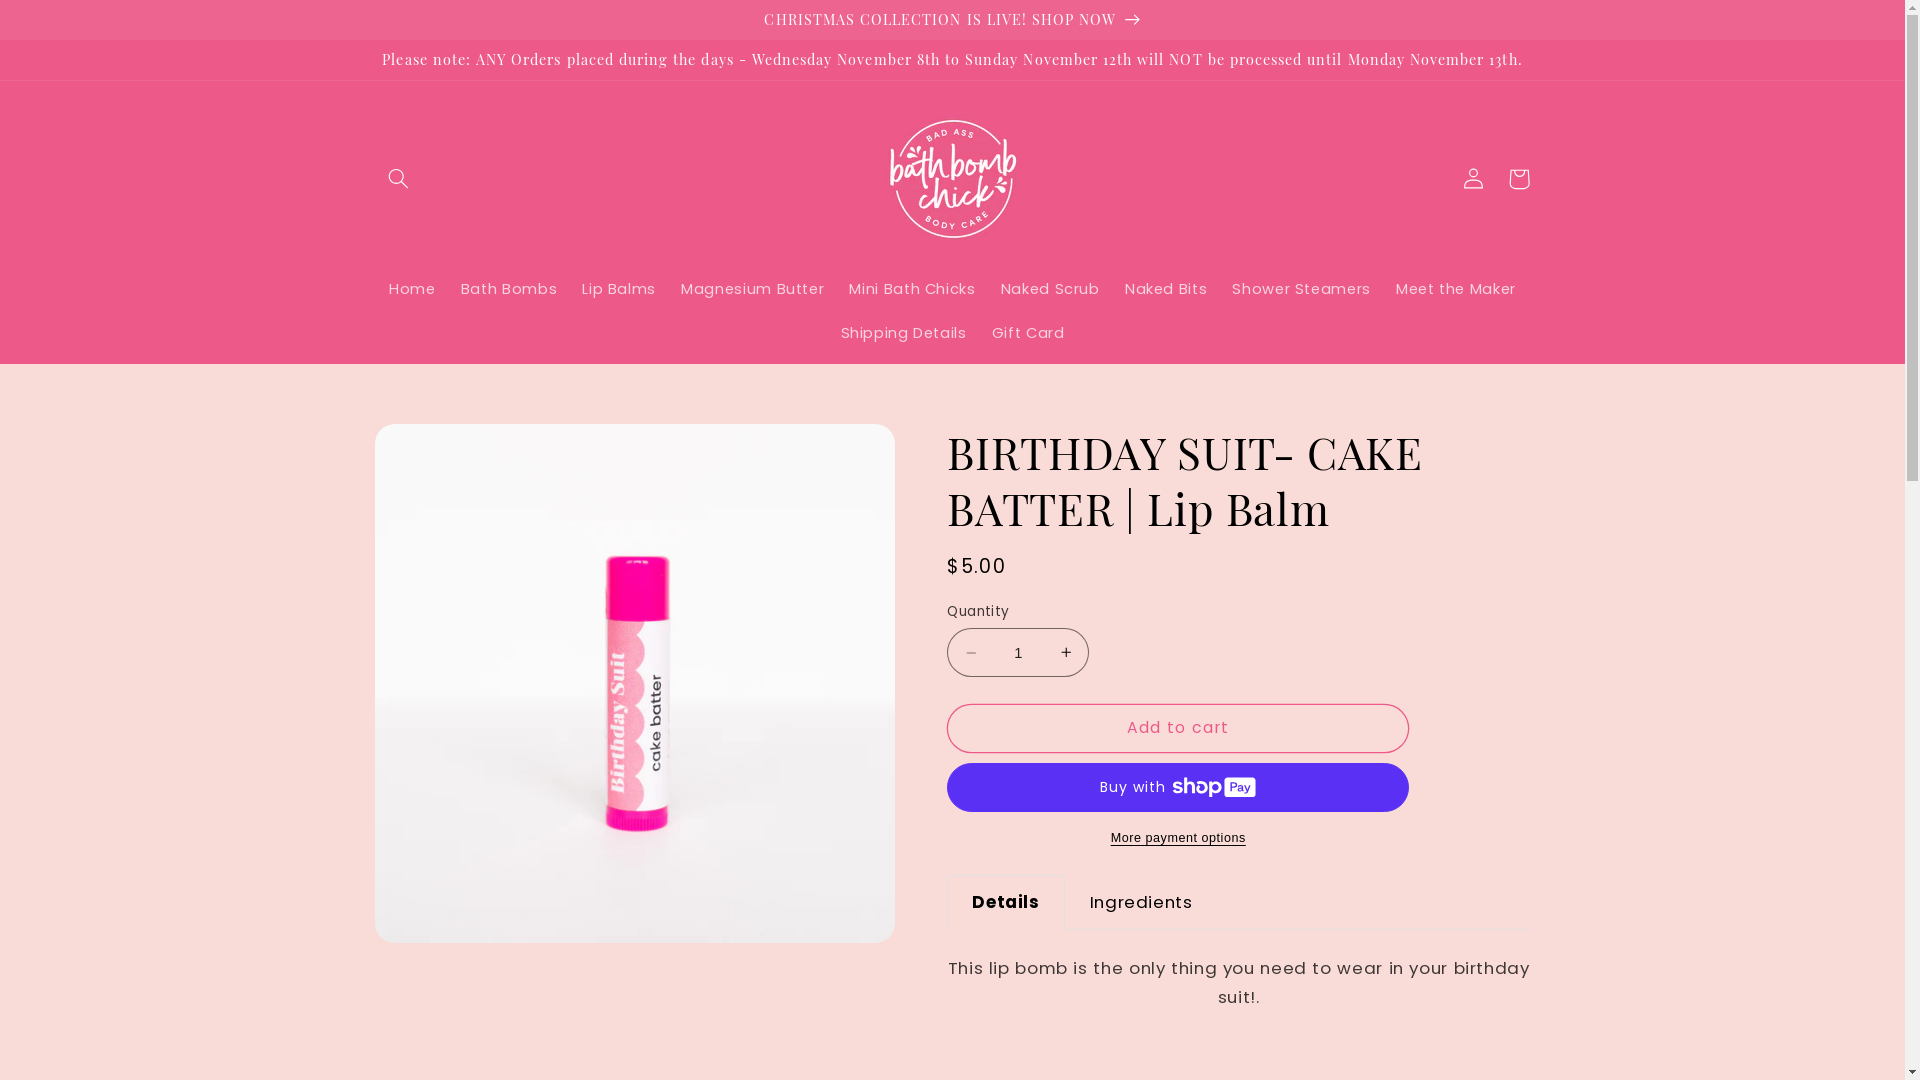  What do you see at coordinates (952, 19) in the screenshot?
I see `CHRISTMAS COLLECTION IS LIVE! SHOP NOW` at bounding box center [952, 19].